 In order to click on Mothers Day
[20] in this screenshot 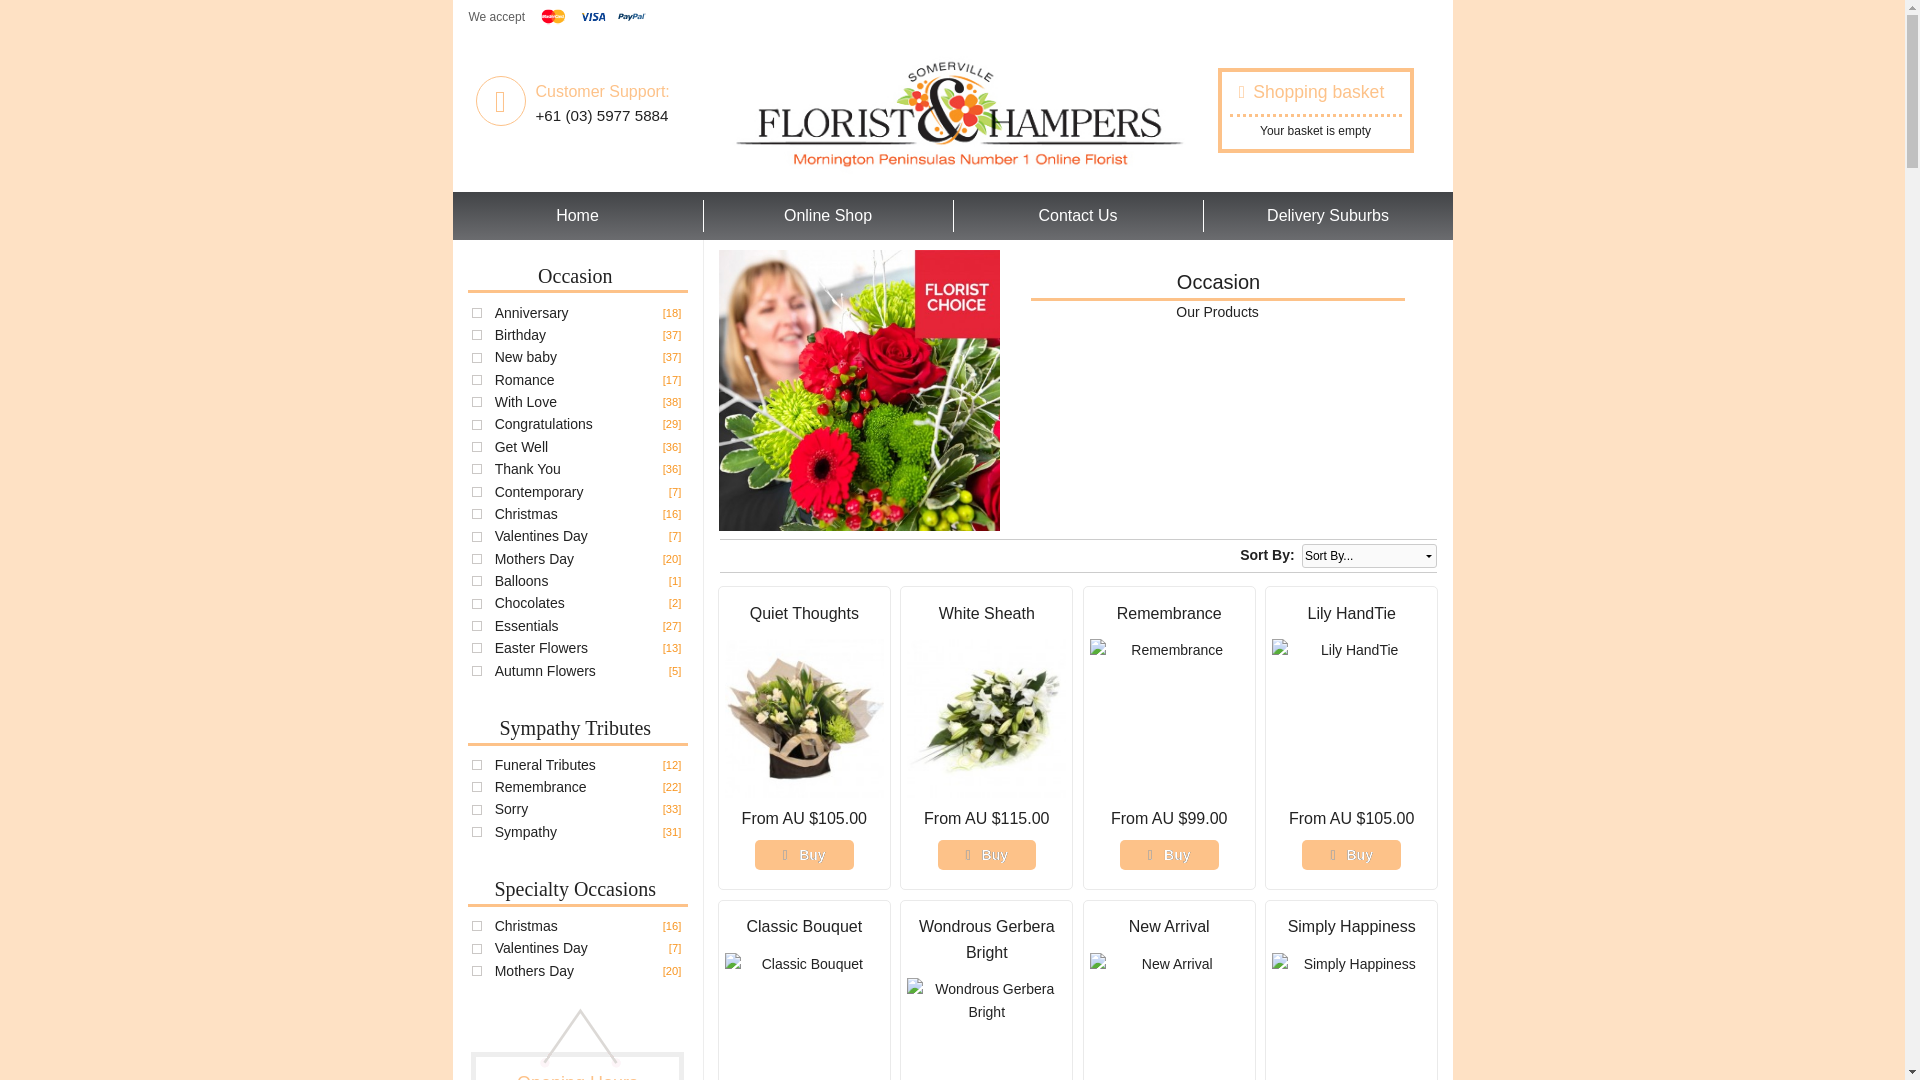, I will do `click(534, 971)`.